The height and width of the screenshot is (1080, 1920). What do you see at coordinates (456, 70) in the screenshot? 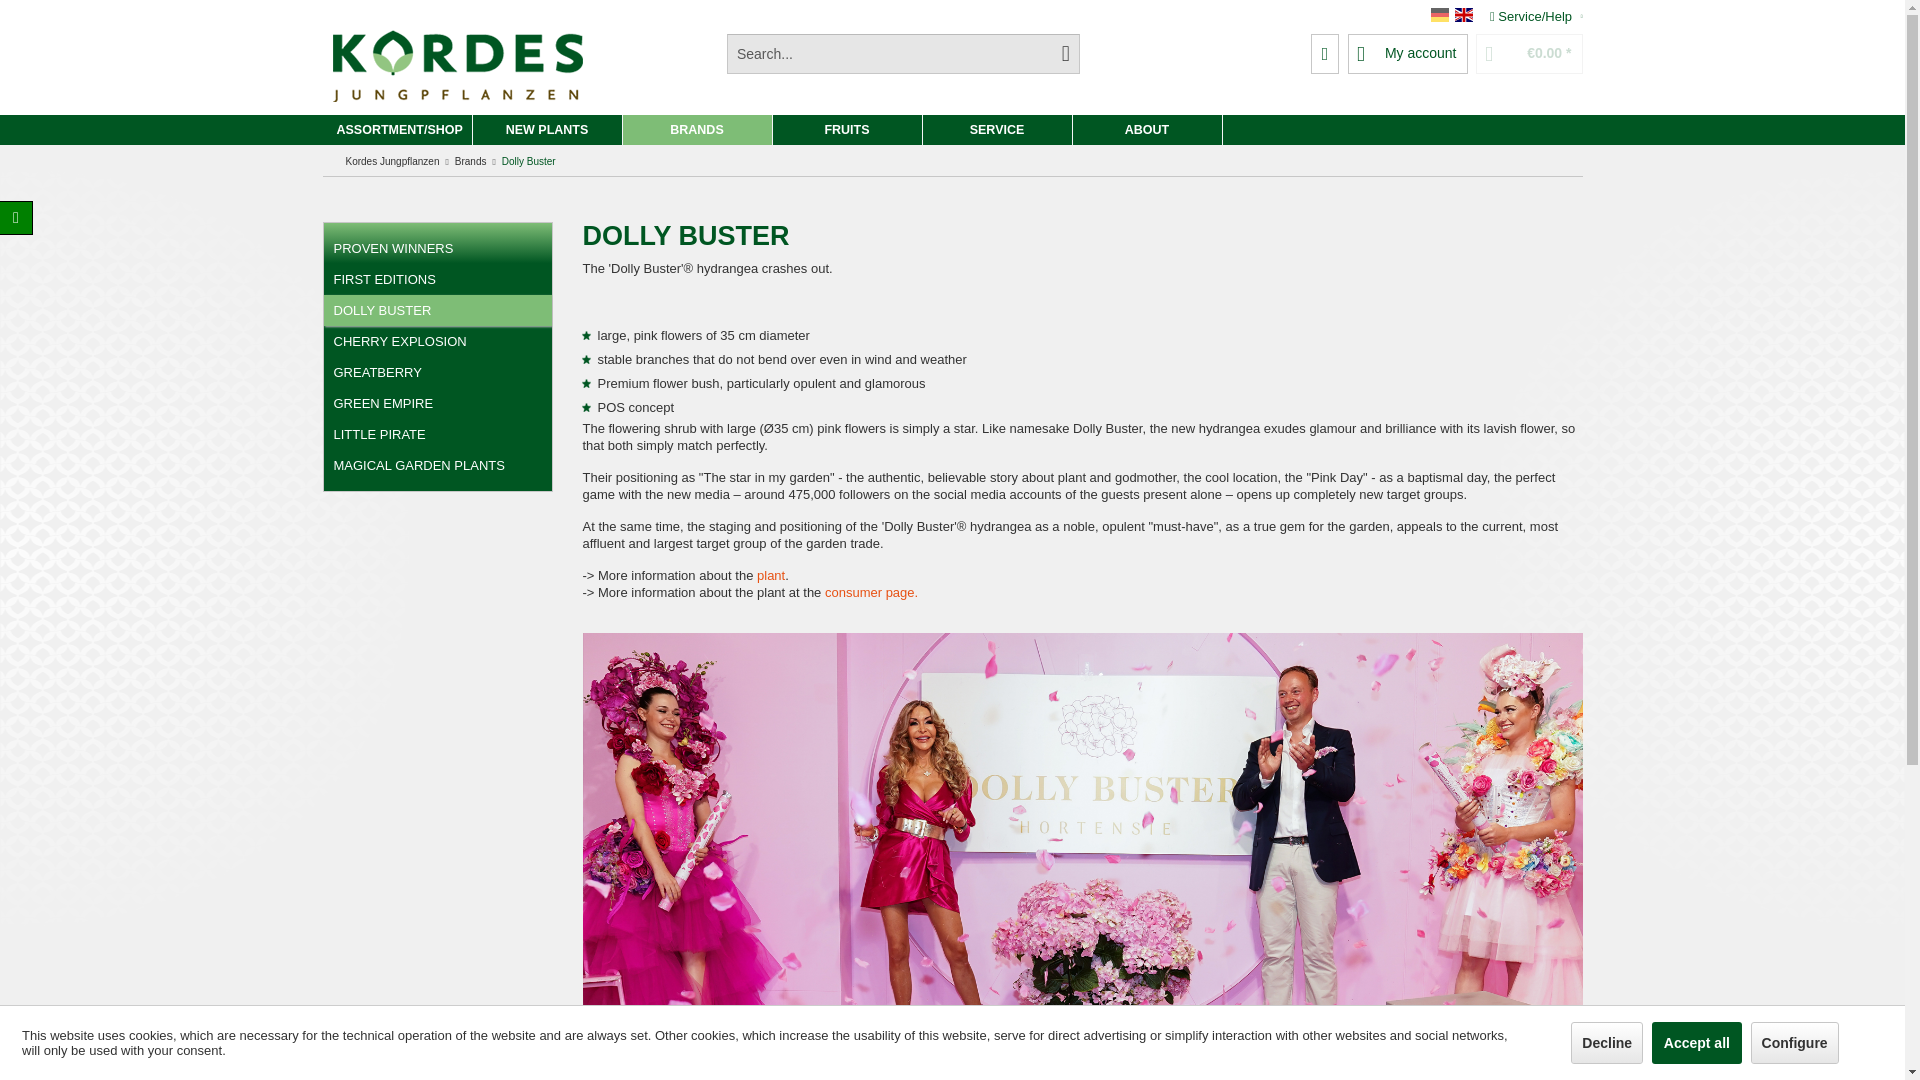
I see `Kordes Jungpflanzen - Switch to homepage` at bounding box center [456, 70].